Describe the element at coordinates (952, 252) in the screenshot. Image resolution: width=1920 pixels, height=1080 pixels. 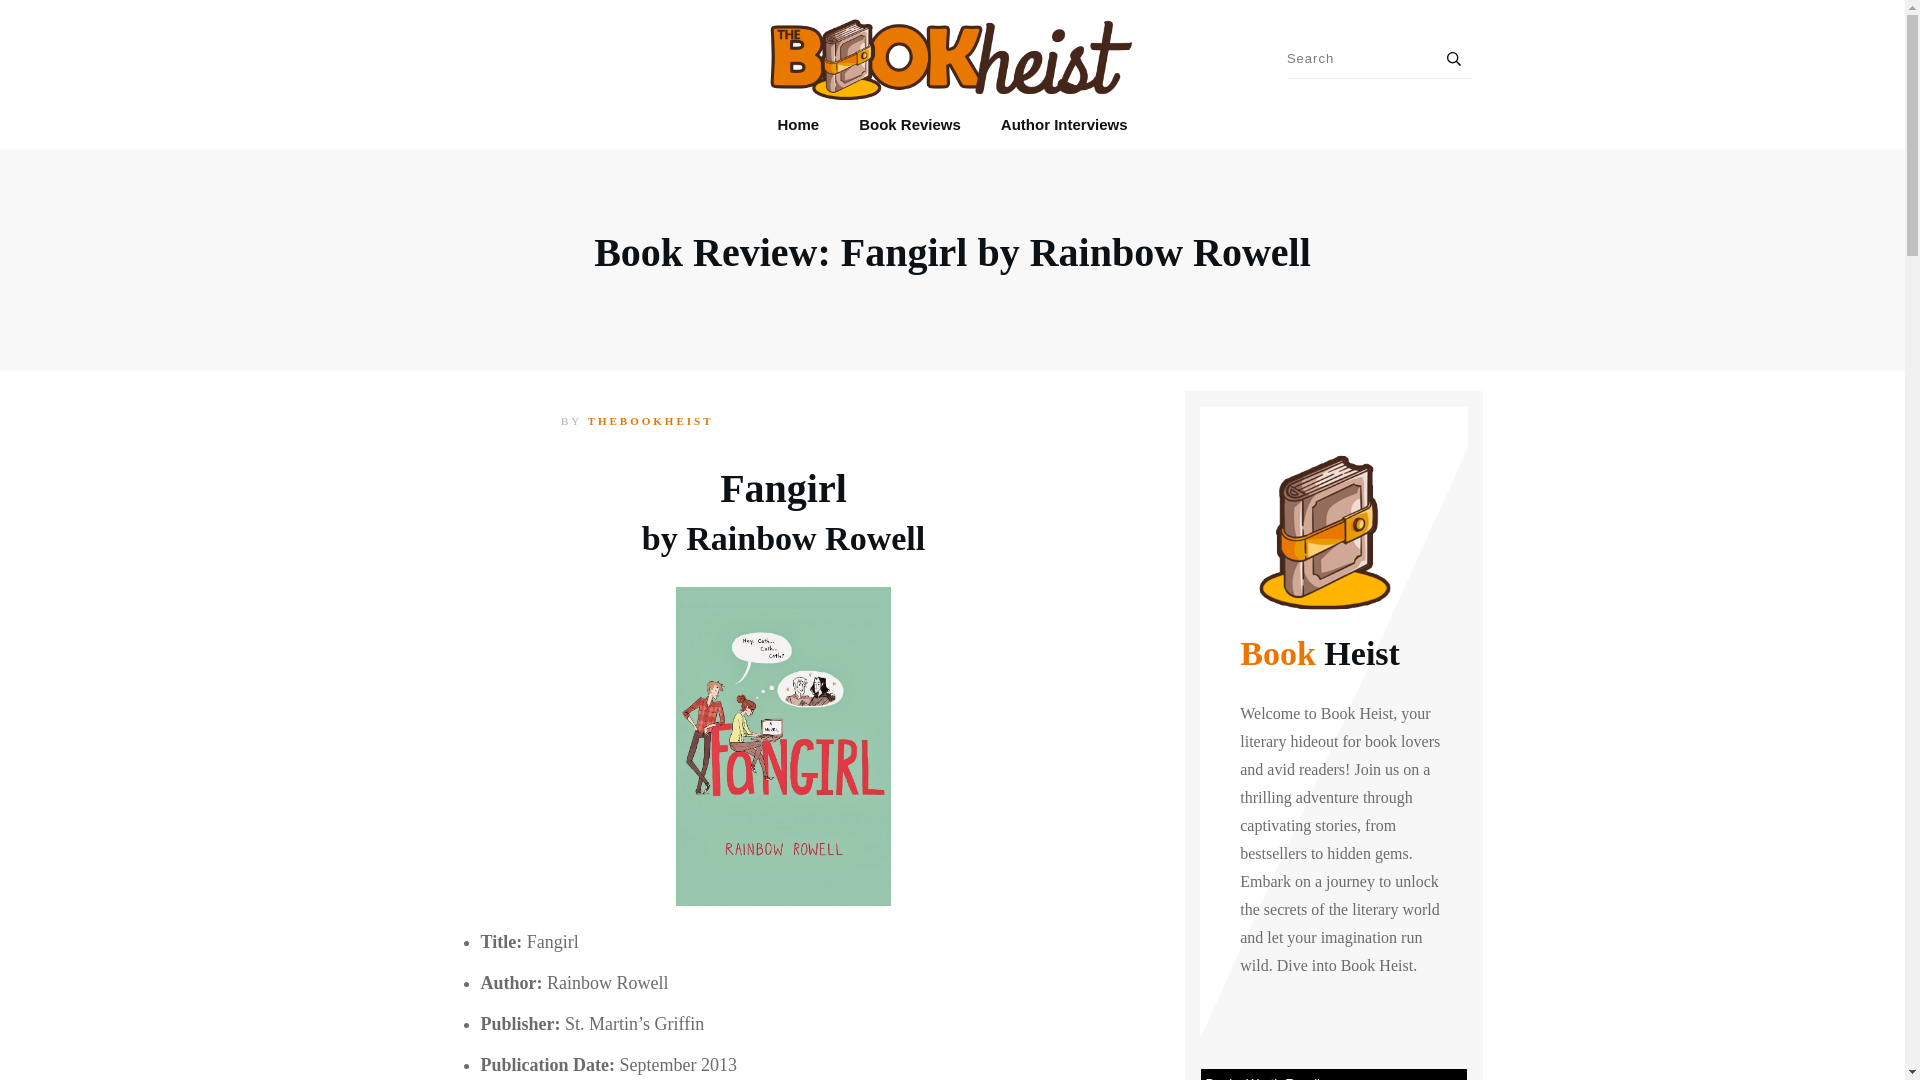
I see `Book Review: Fangirl by Rainbow Rowell` at that location.